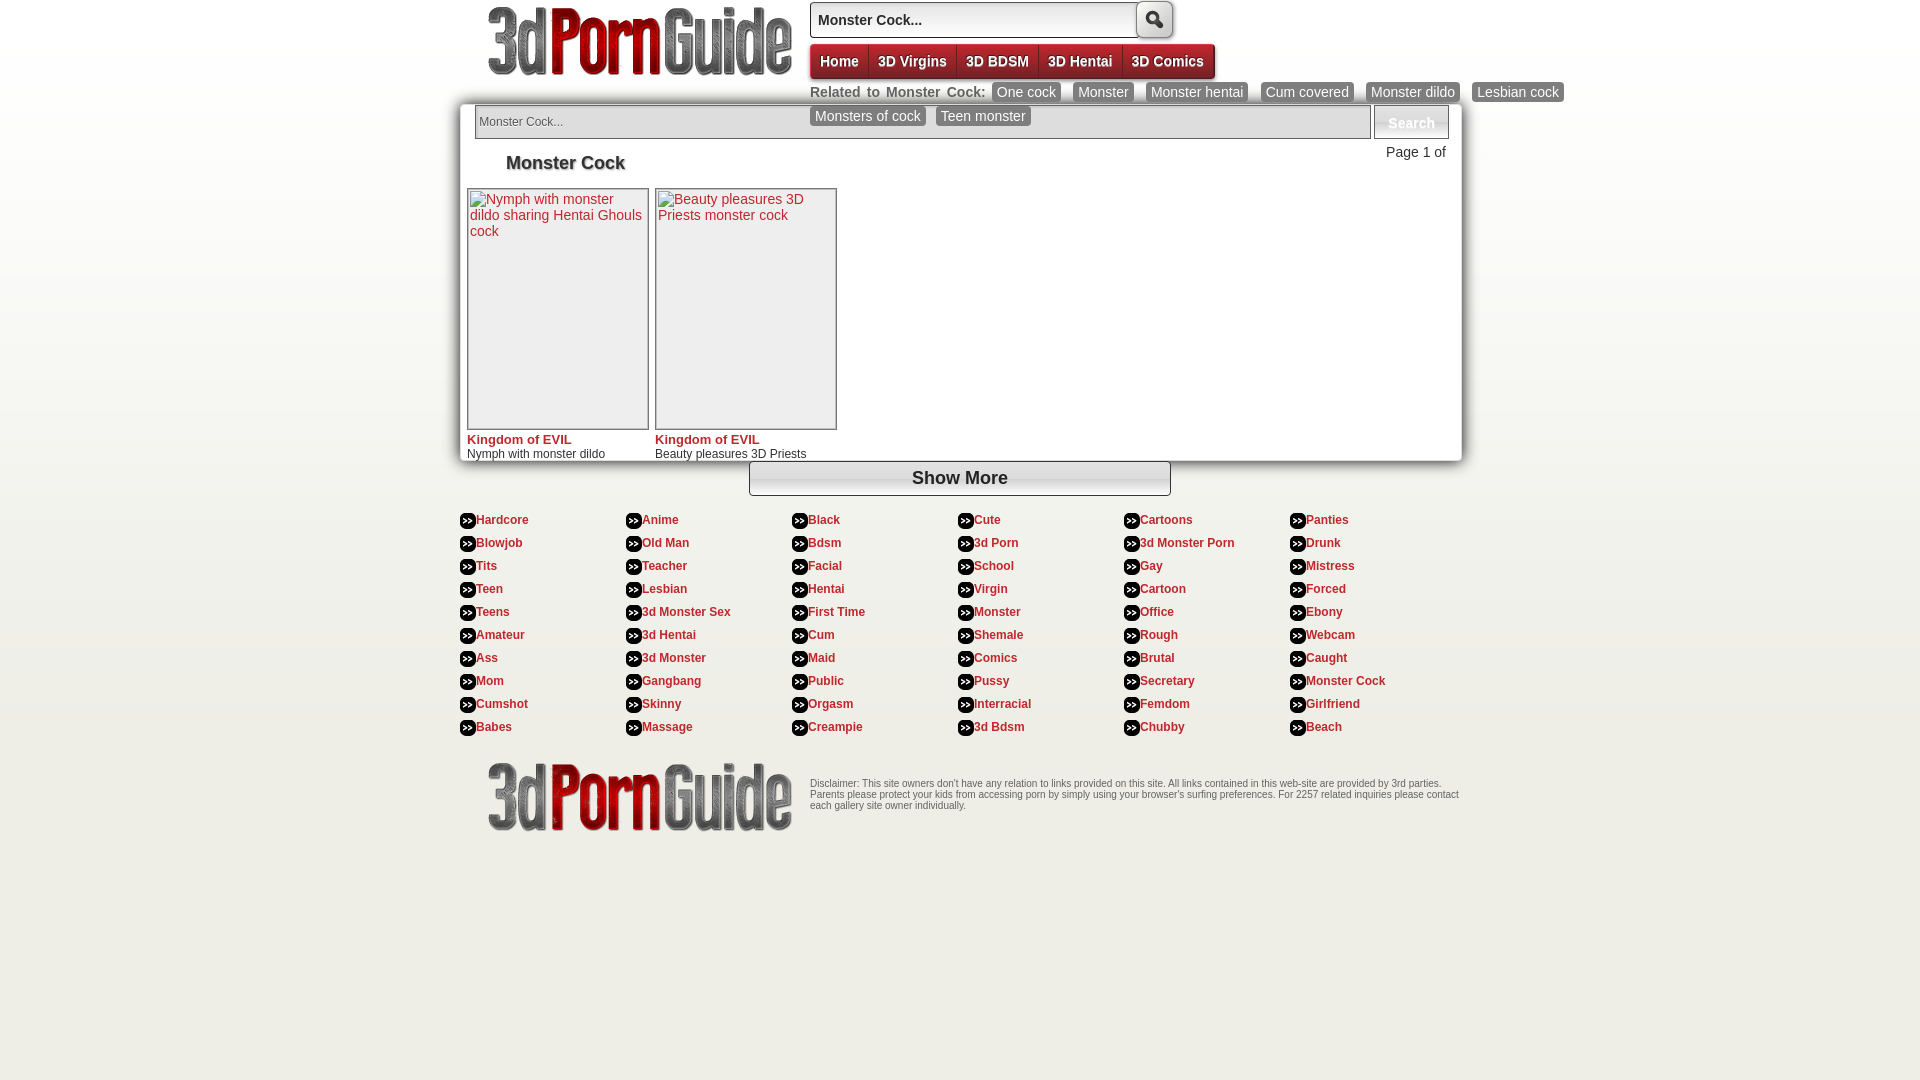  I want to click on Blowjob, so click(500, 543).